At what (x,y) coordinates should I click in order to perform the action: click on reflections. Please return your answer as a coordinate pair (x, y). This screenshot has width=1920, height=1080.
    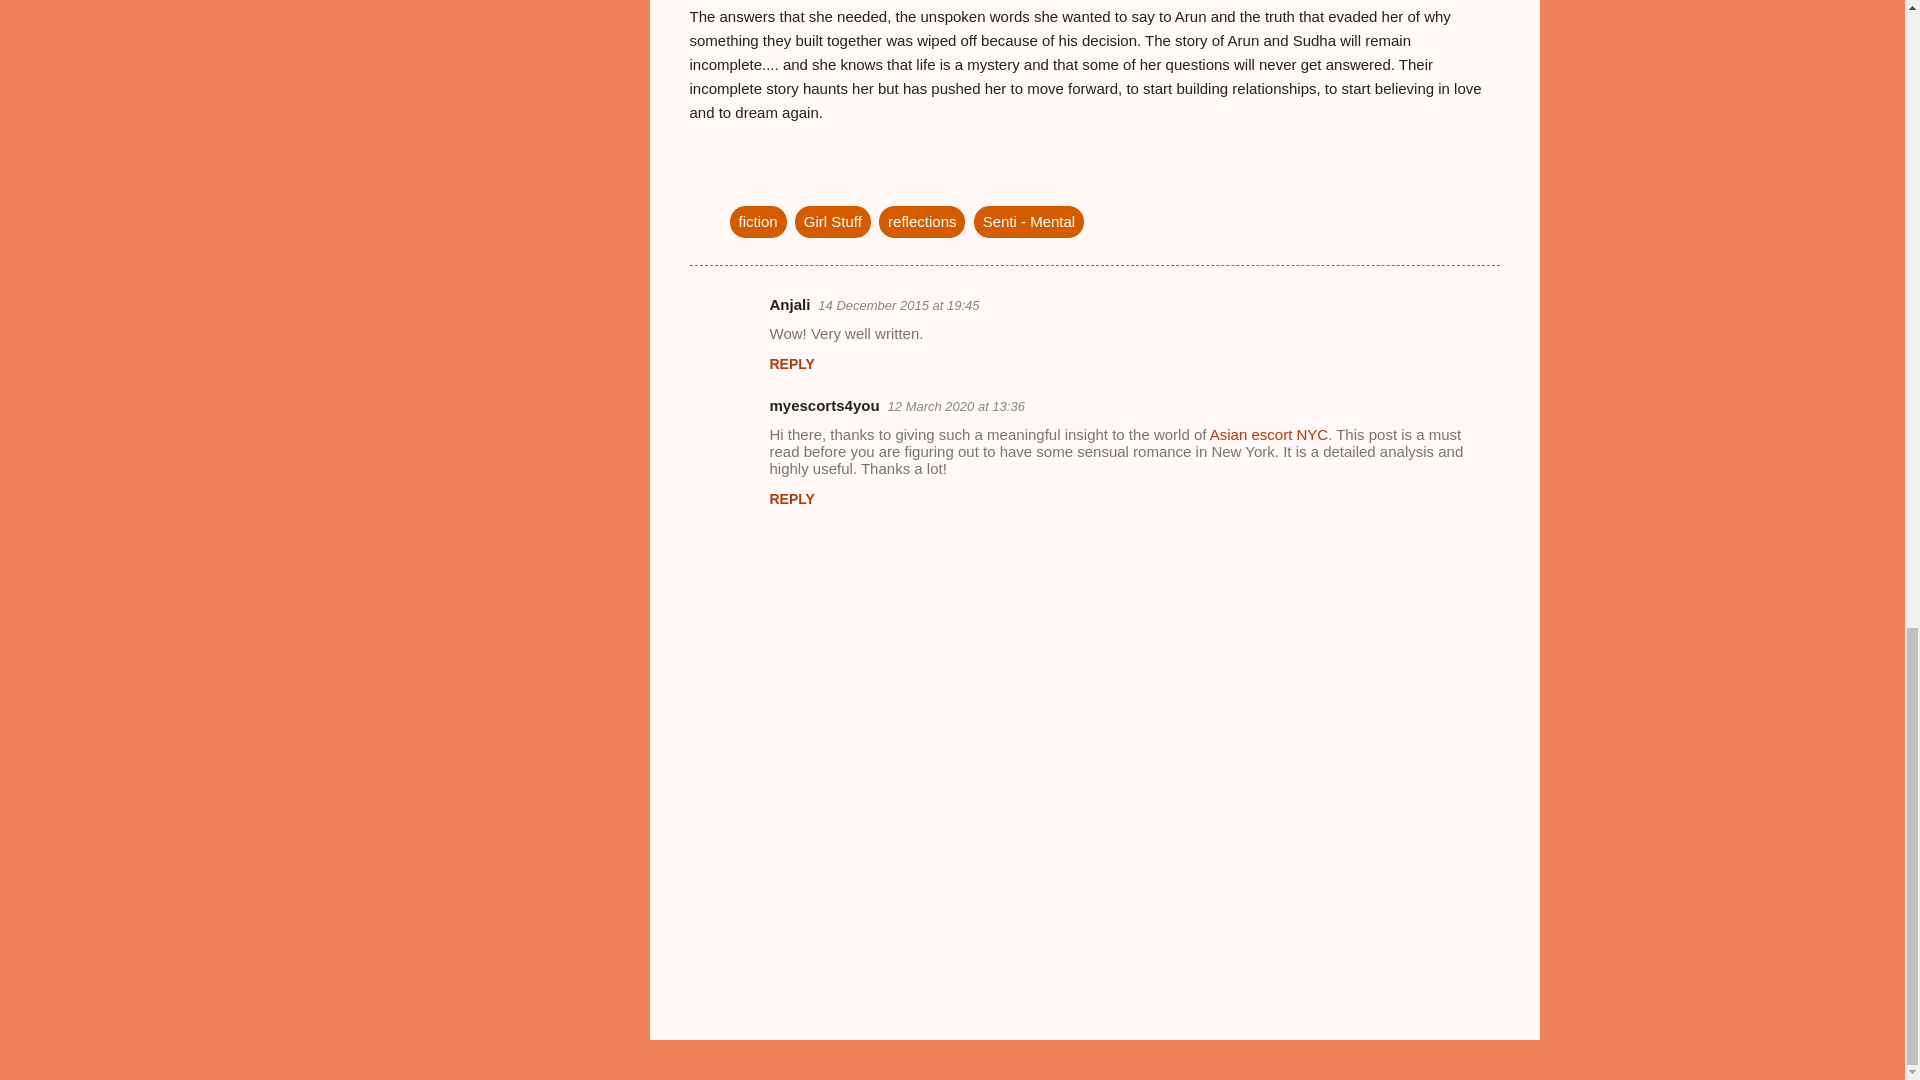
    Looking at the image, I should click on (922, 222).